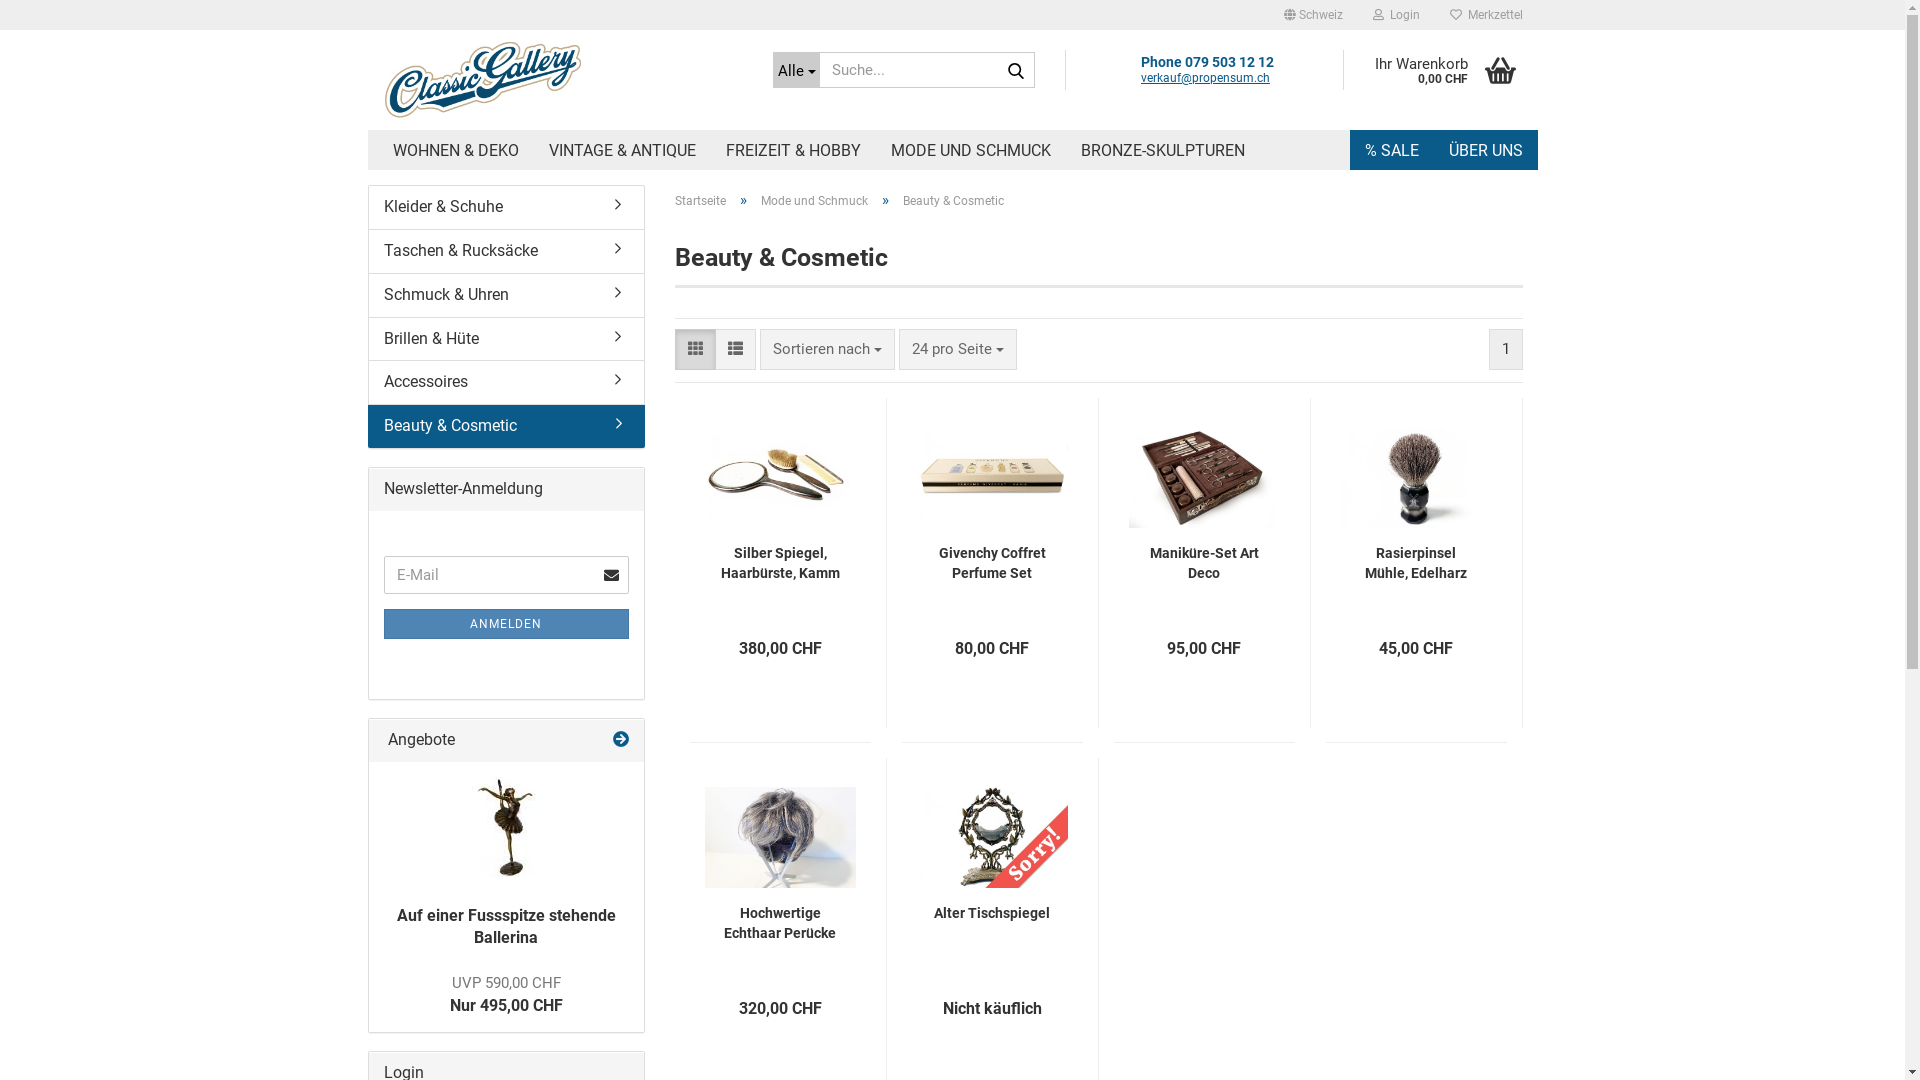  I want to click on Schweiz, so click(1312, 15).